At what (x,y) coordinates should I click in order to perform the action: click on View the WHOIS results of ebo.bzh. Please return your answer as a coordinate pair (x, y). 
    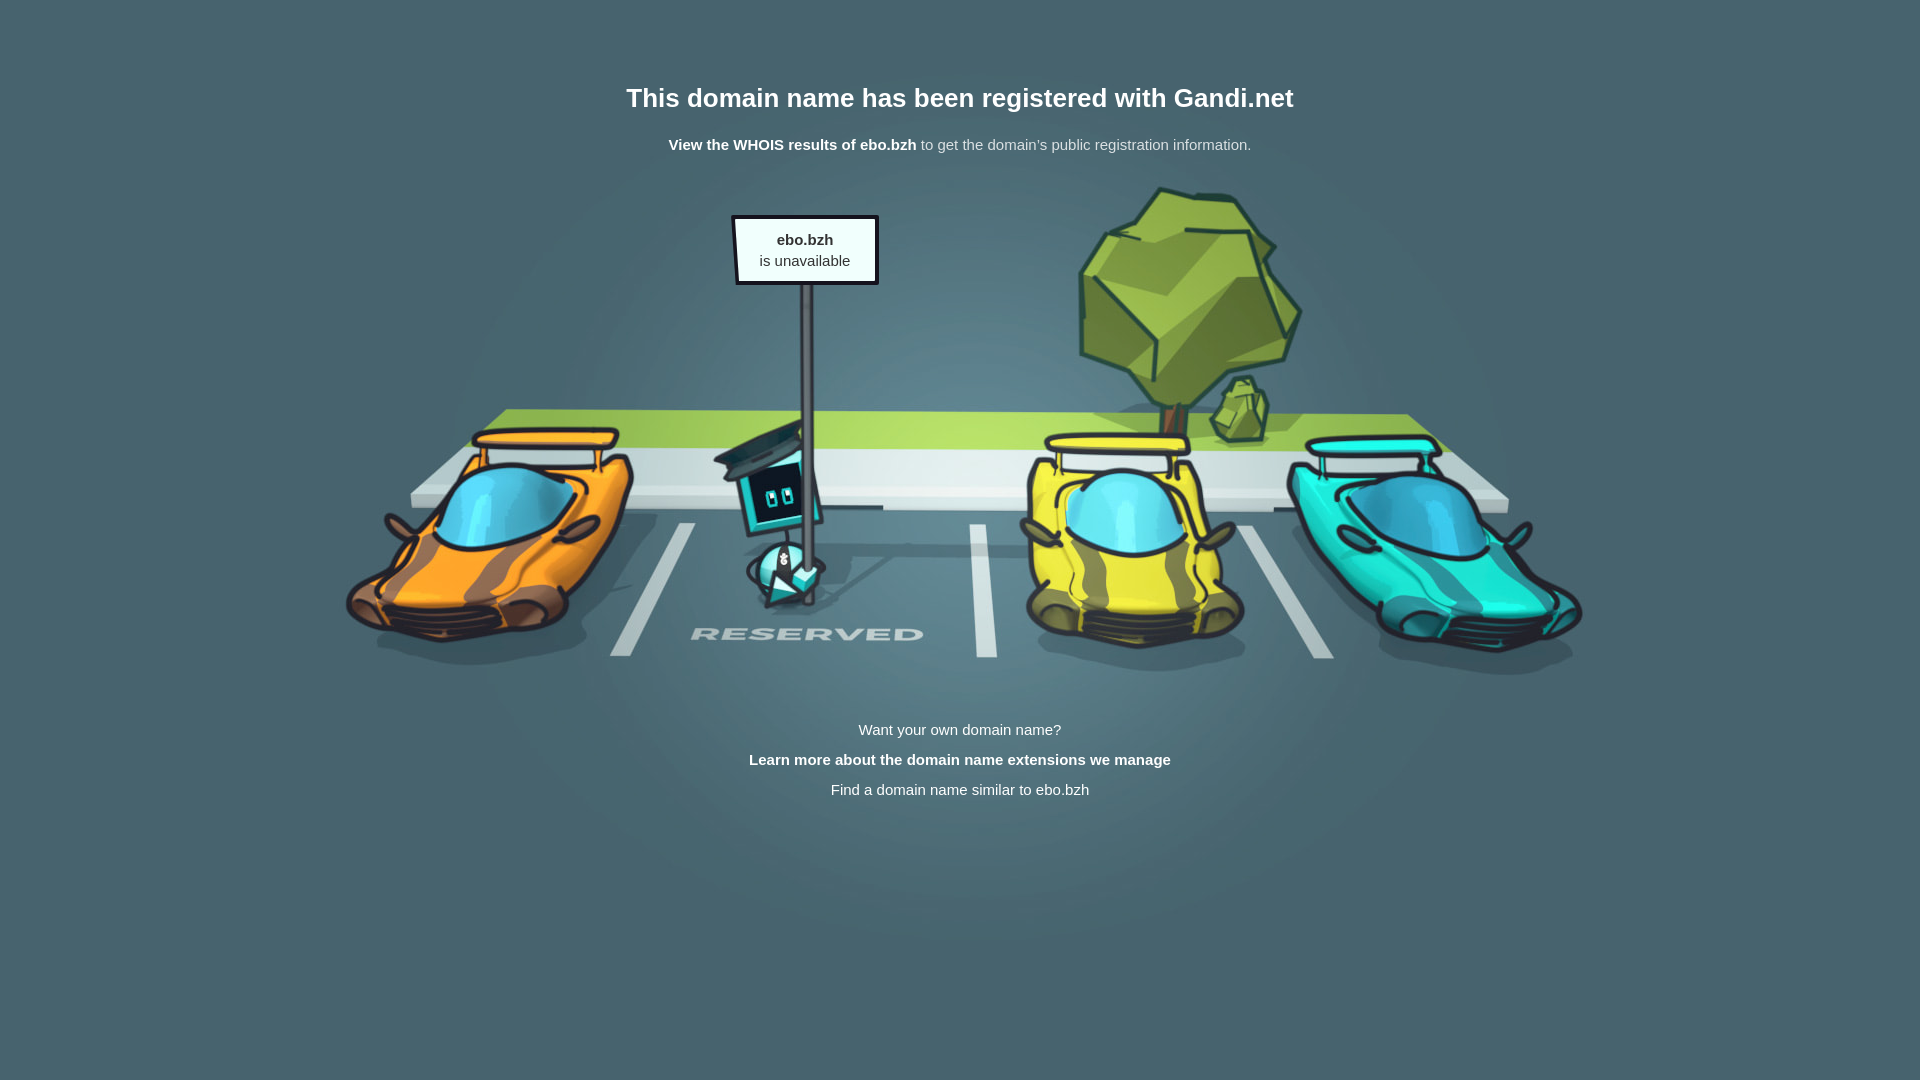
    Looking at the image, I should click on (792, 144).